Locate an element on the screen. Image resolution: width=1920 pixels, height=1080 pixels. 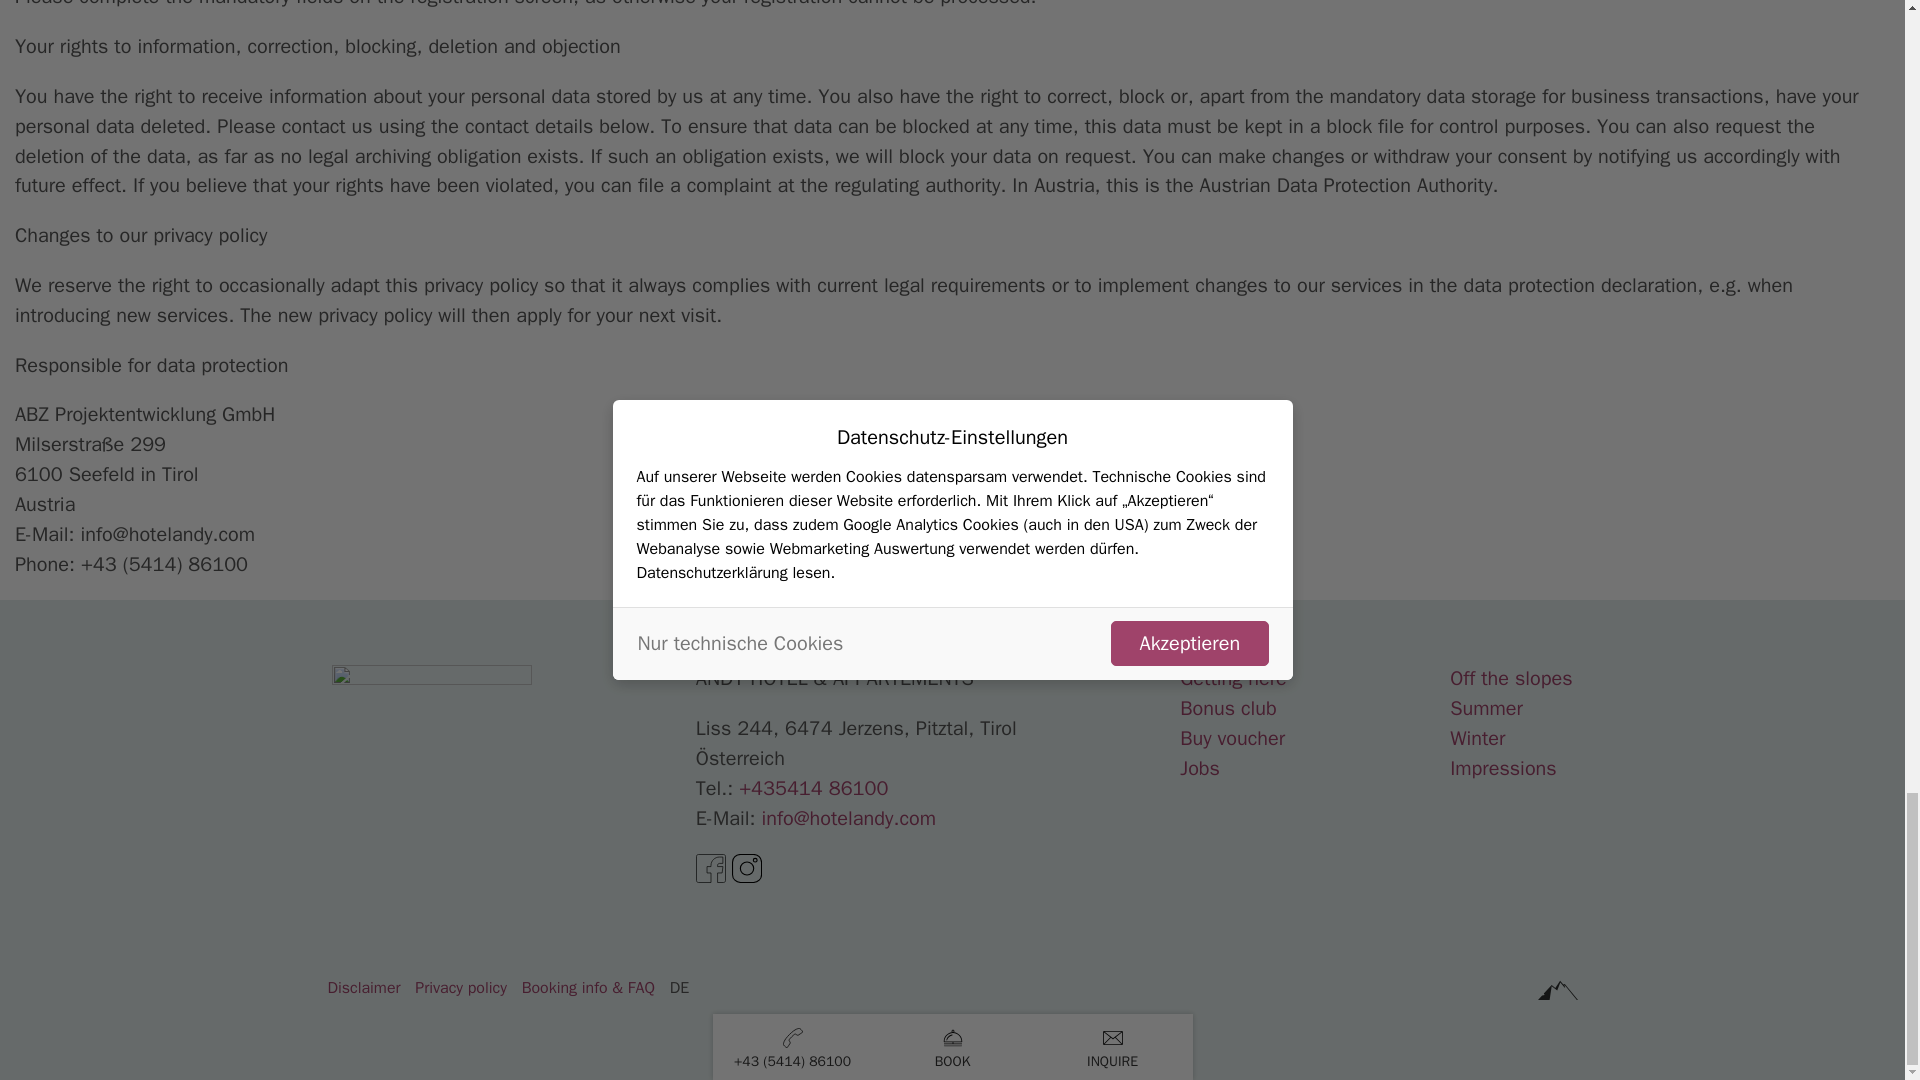
Bonus club is located at coordinates (1228, 708).